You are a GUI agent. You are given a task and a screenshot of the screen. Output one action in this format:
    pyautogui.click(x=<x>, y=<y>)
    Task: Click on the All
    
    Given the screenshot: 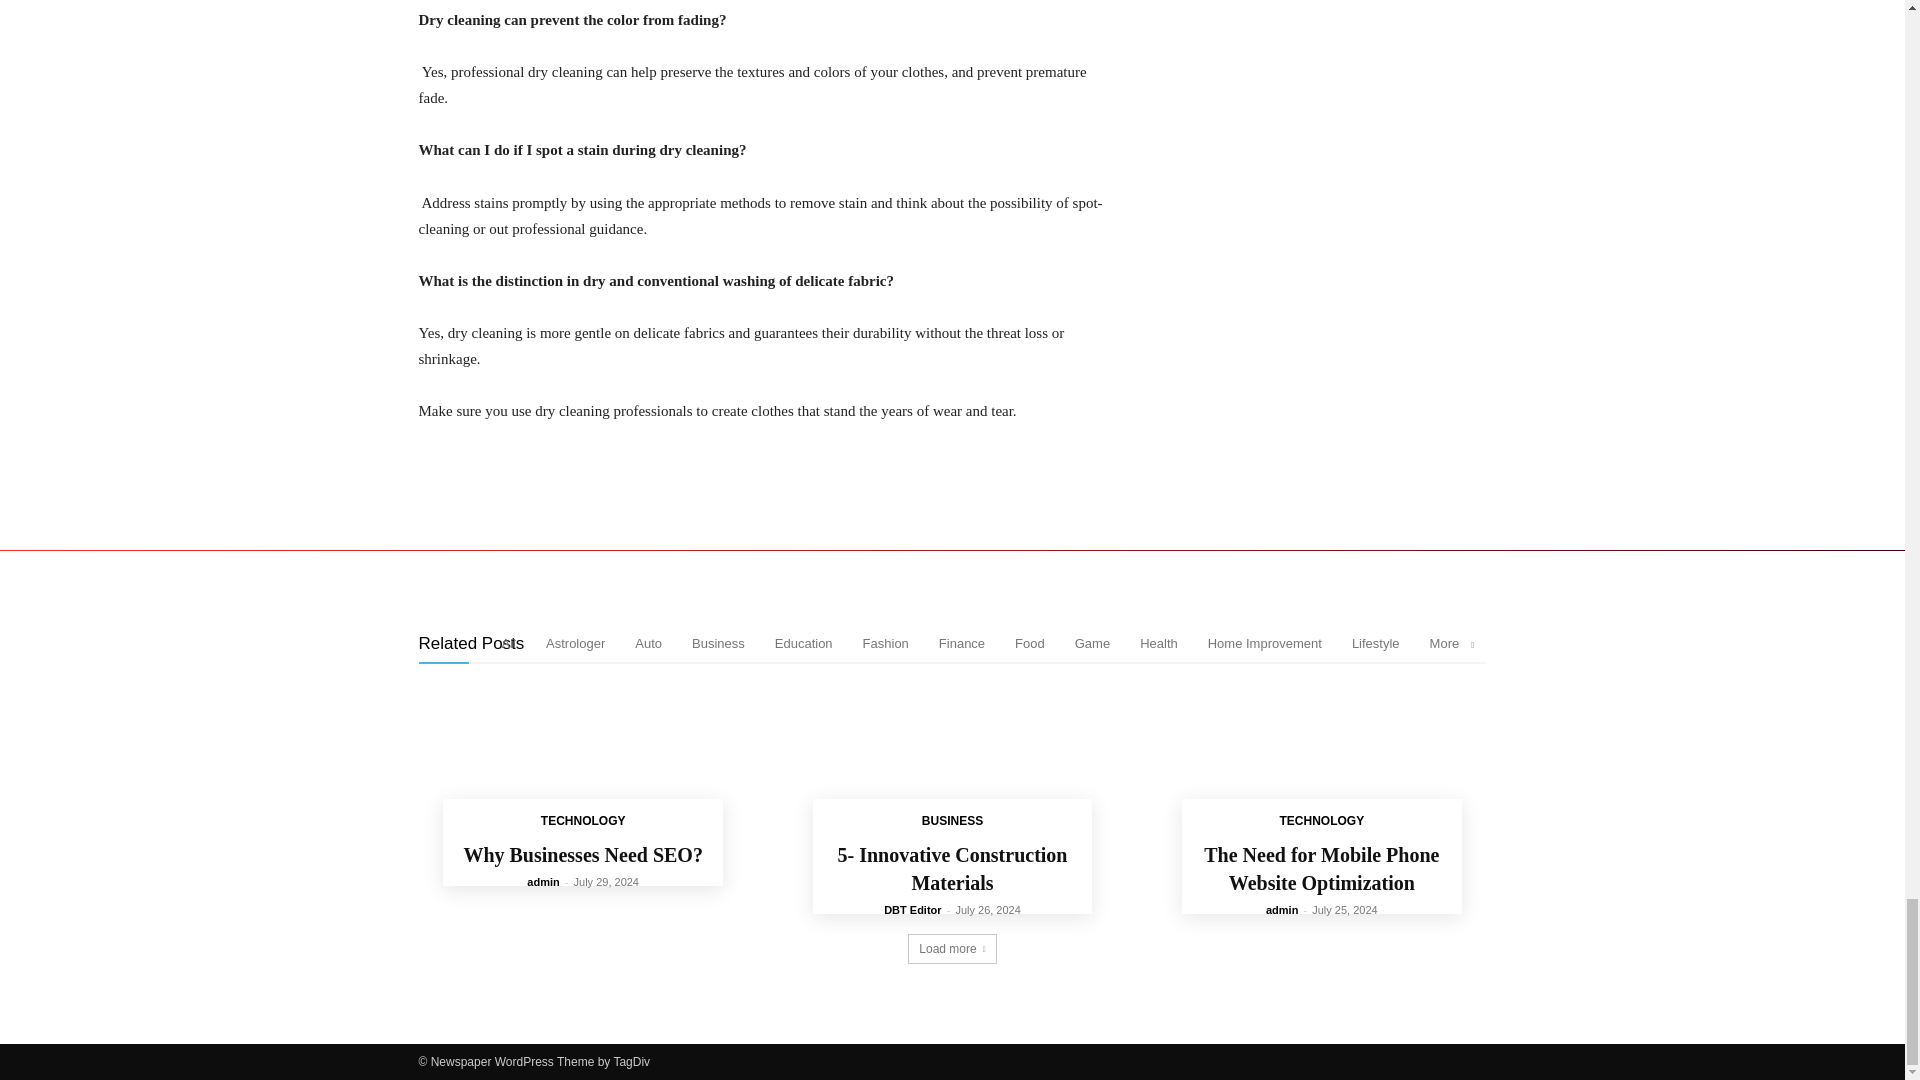 What is the action you would take?
    pyautogui.click(x=508, y=644)
    